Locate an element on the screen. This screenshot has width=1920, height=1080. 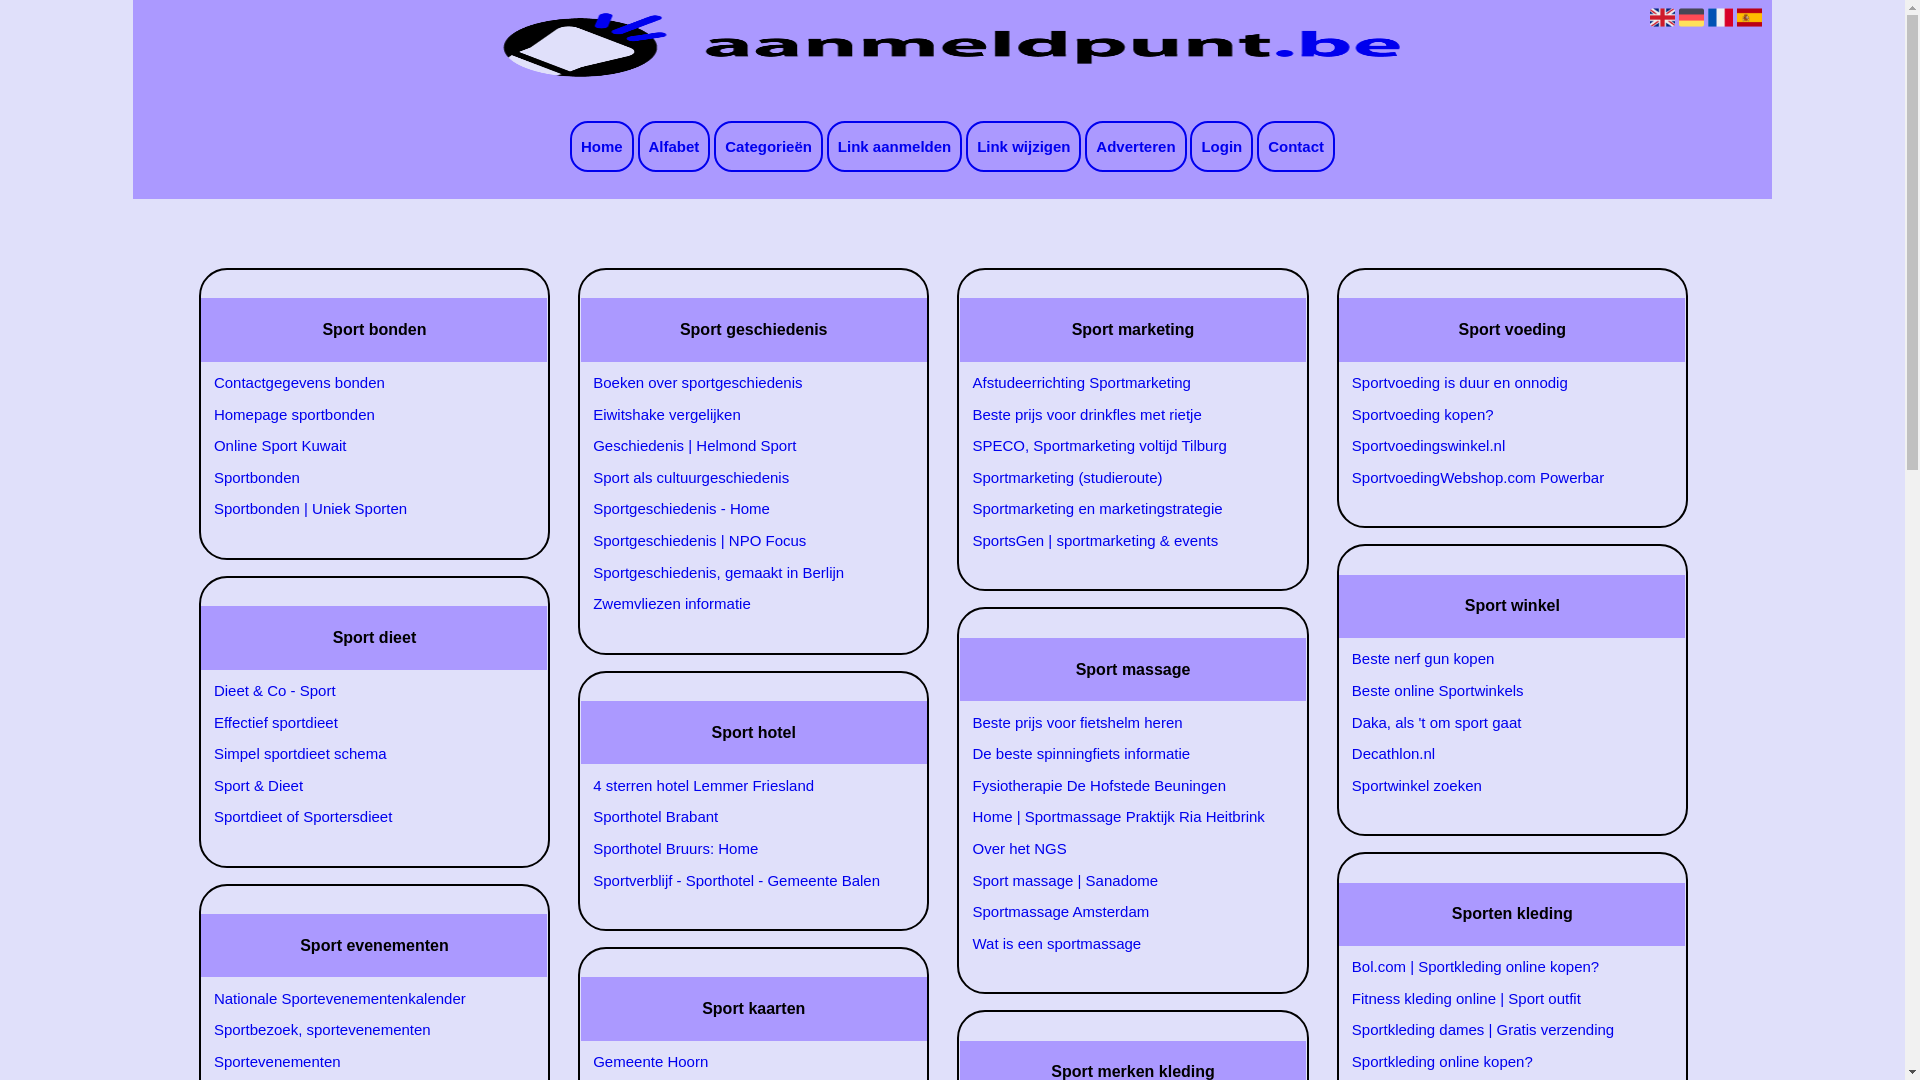
Adverteren is located at coordinates (1136, 146).